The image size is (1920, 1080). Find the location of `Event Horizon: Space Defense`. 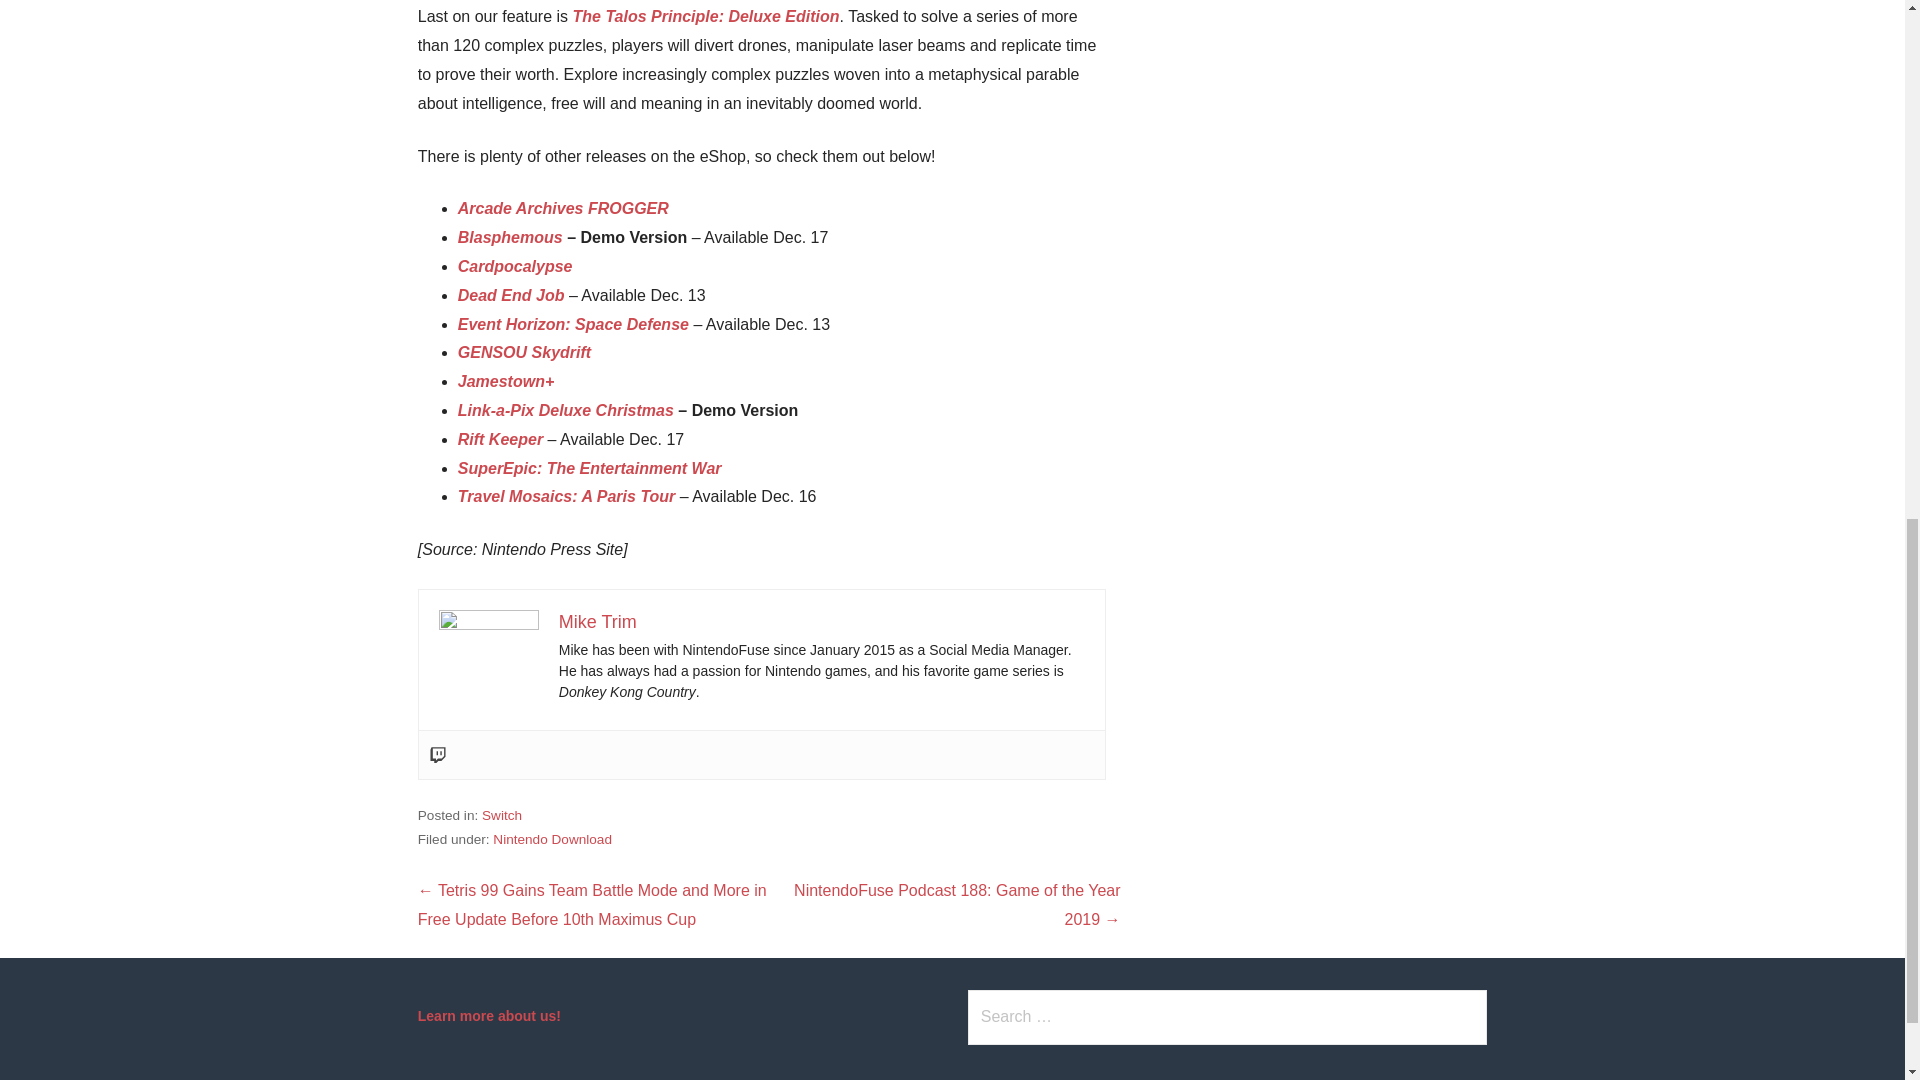

Event Horizon: Space Defense is located at coordinates (574, 324).